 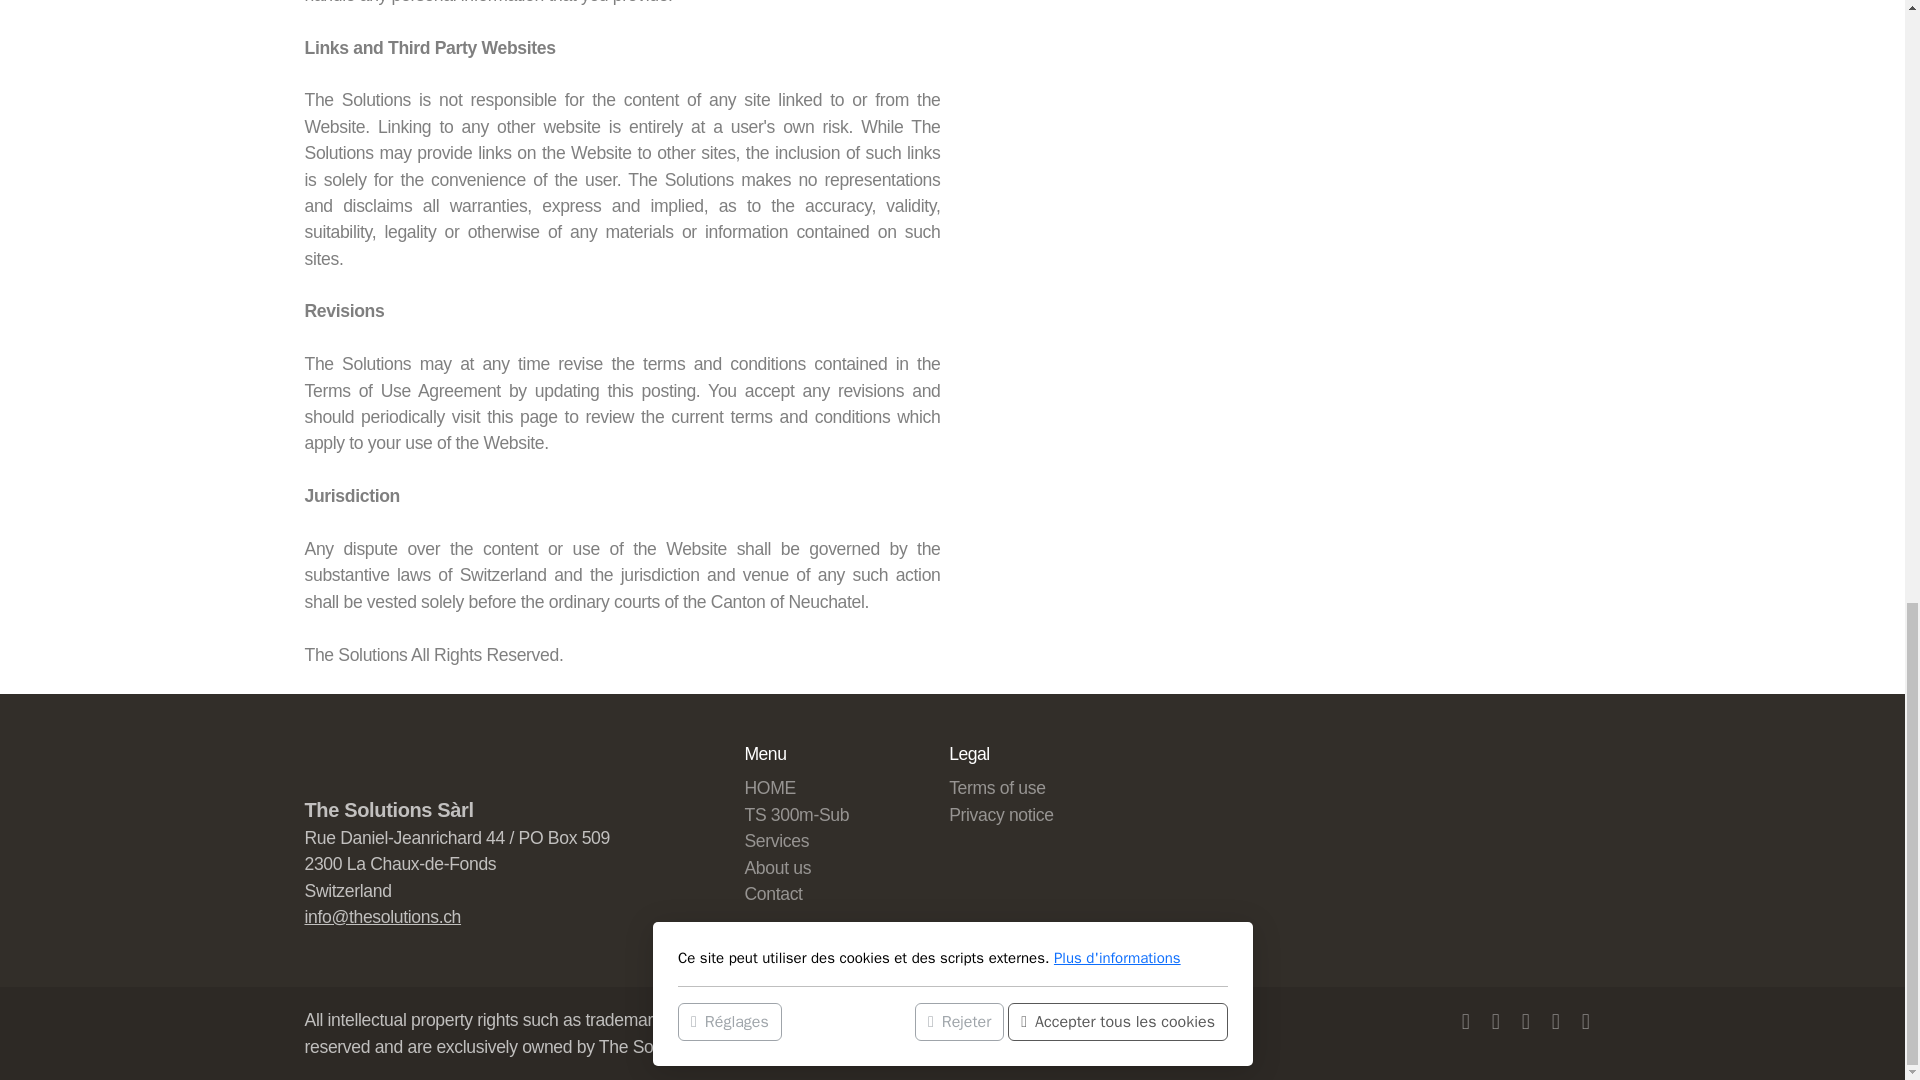 What do you see at coordinates (773, 894) in the screenshot?
I see `Contact` at bounding box center [773, 894].